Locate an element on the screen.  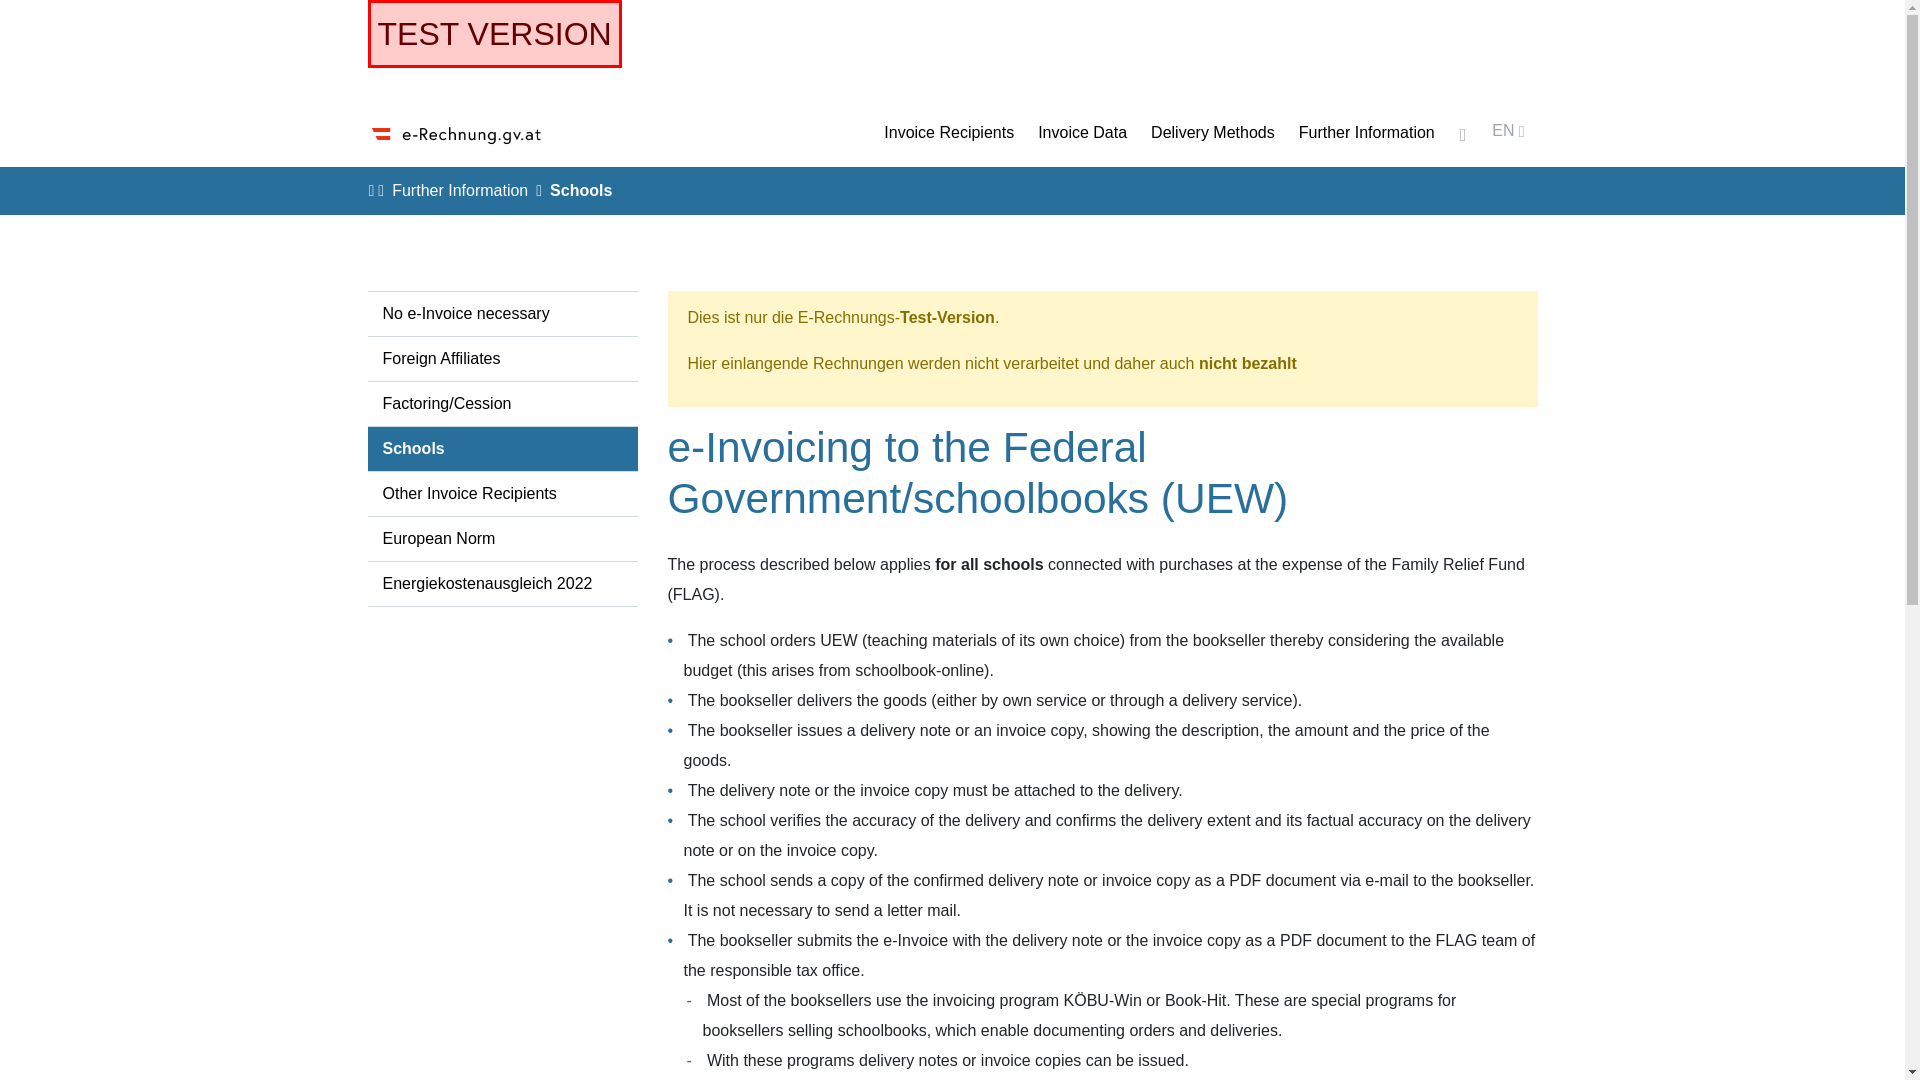
Foreign Affiliates is located at coordinates (502, 359).